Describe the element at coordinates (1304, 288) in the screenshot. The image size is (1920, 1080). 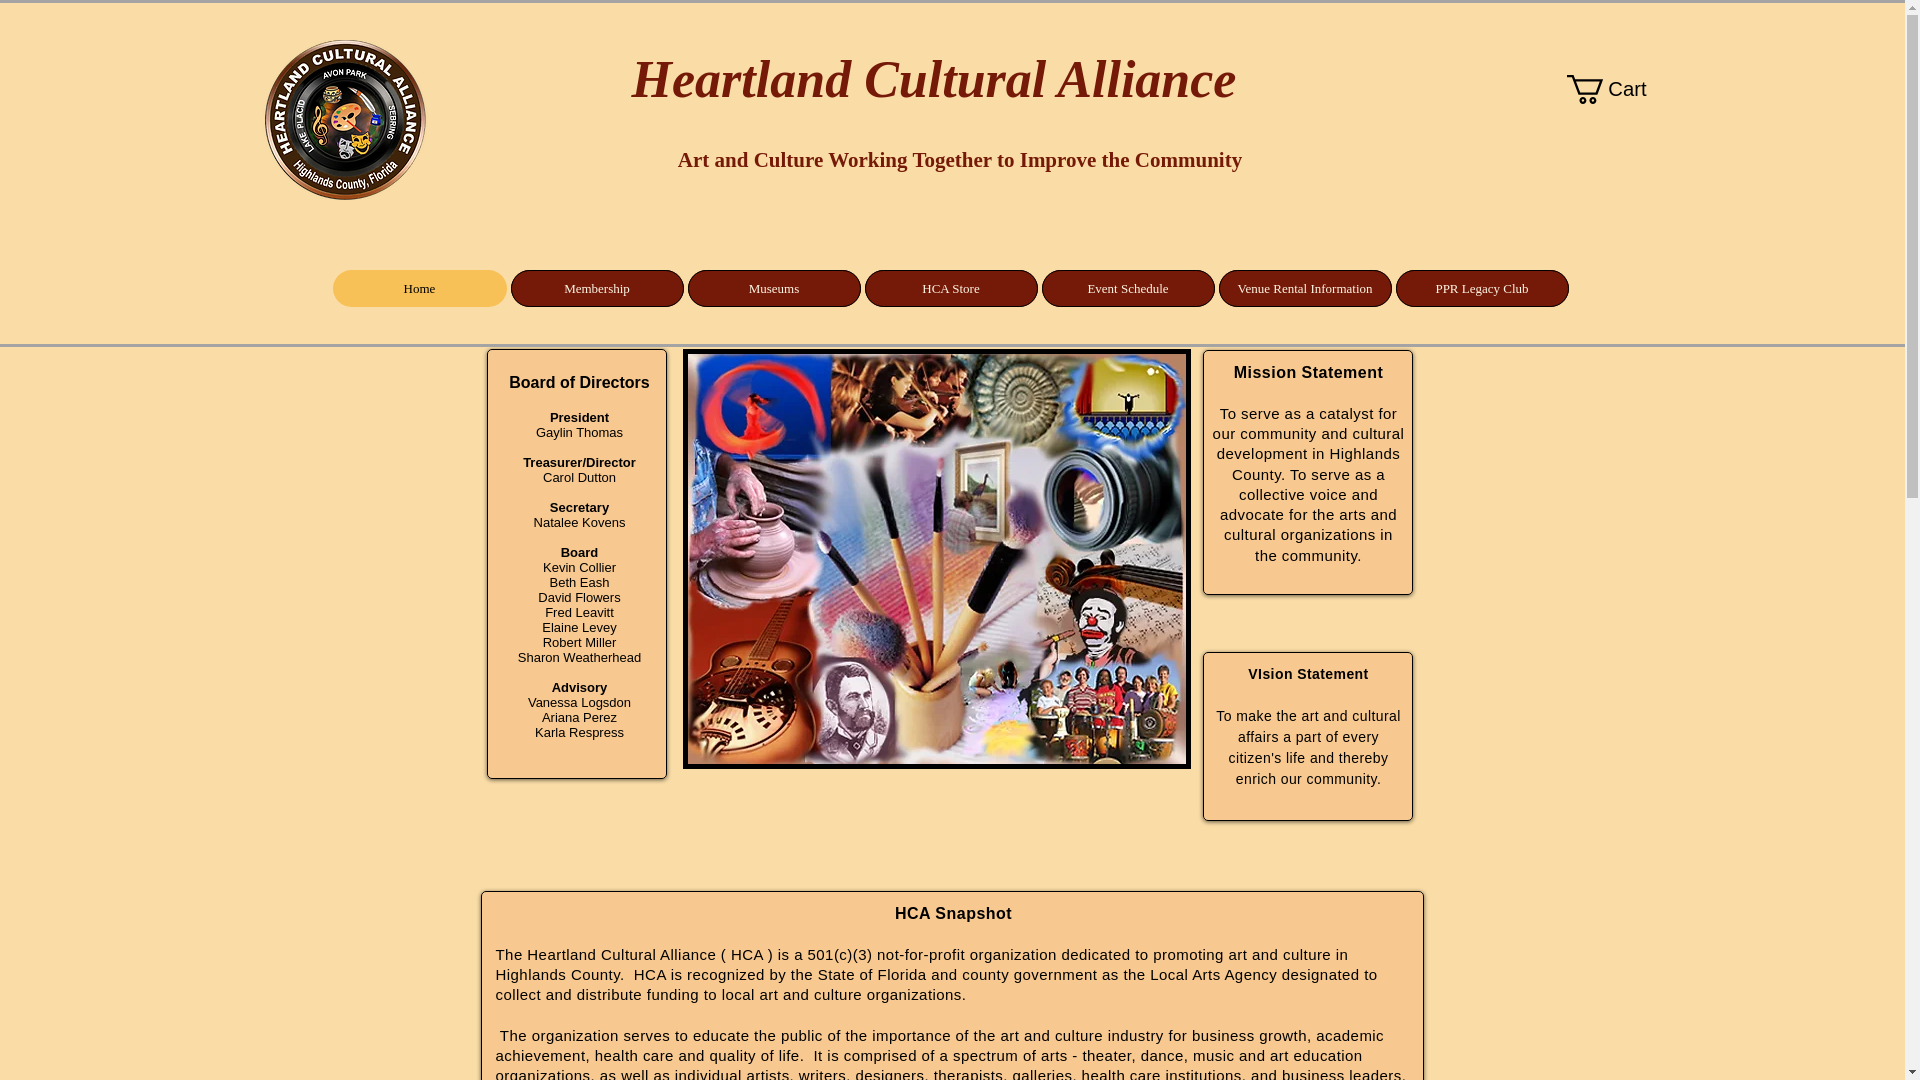
I see `Venue Rental Information` at that location.